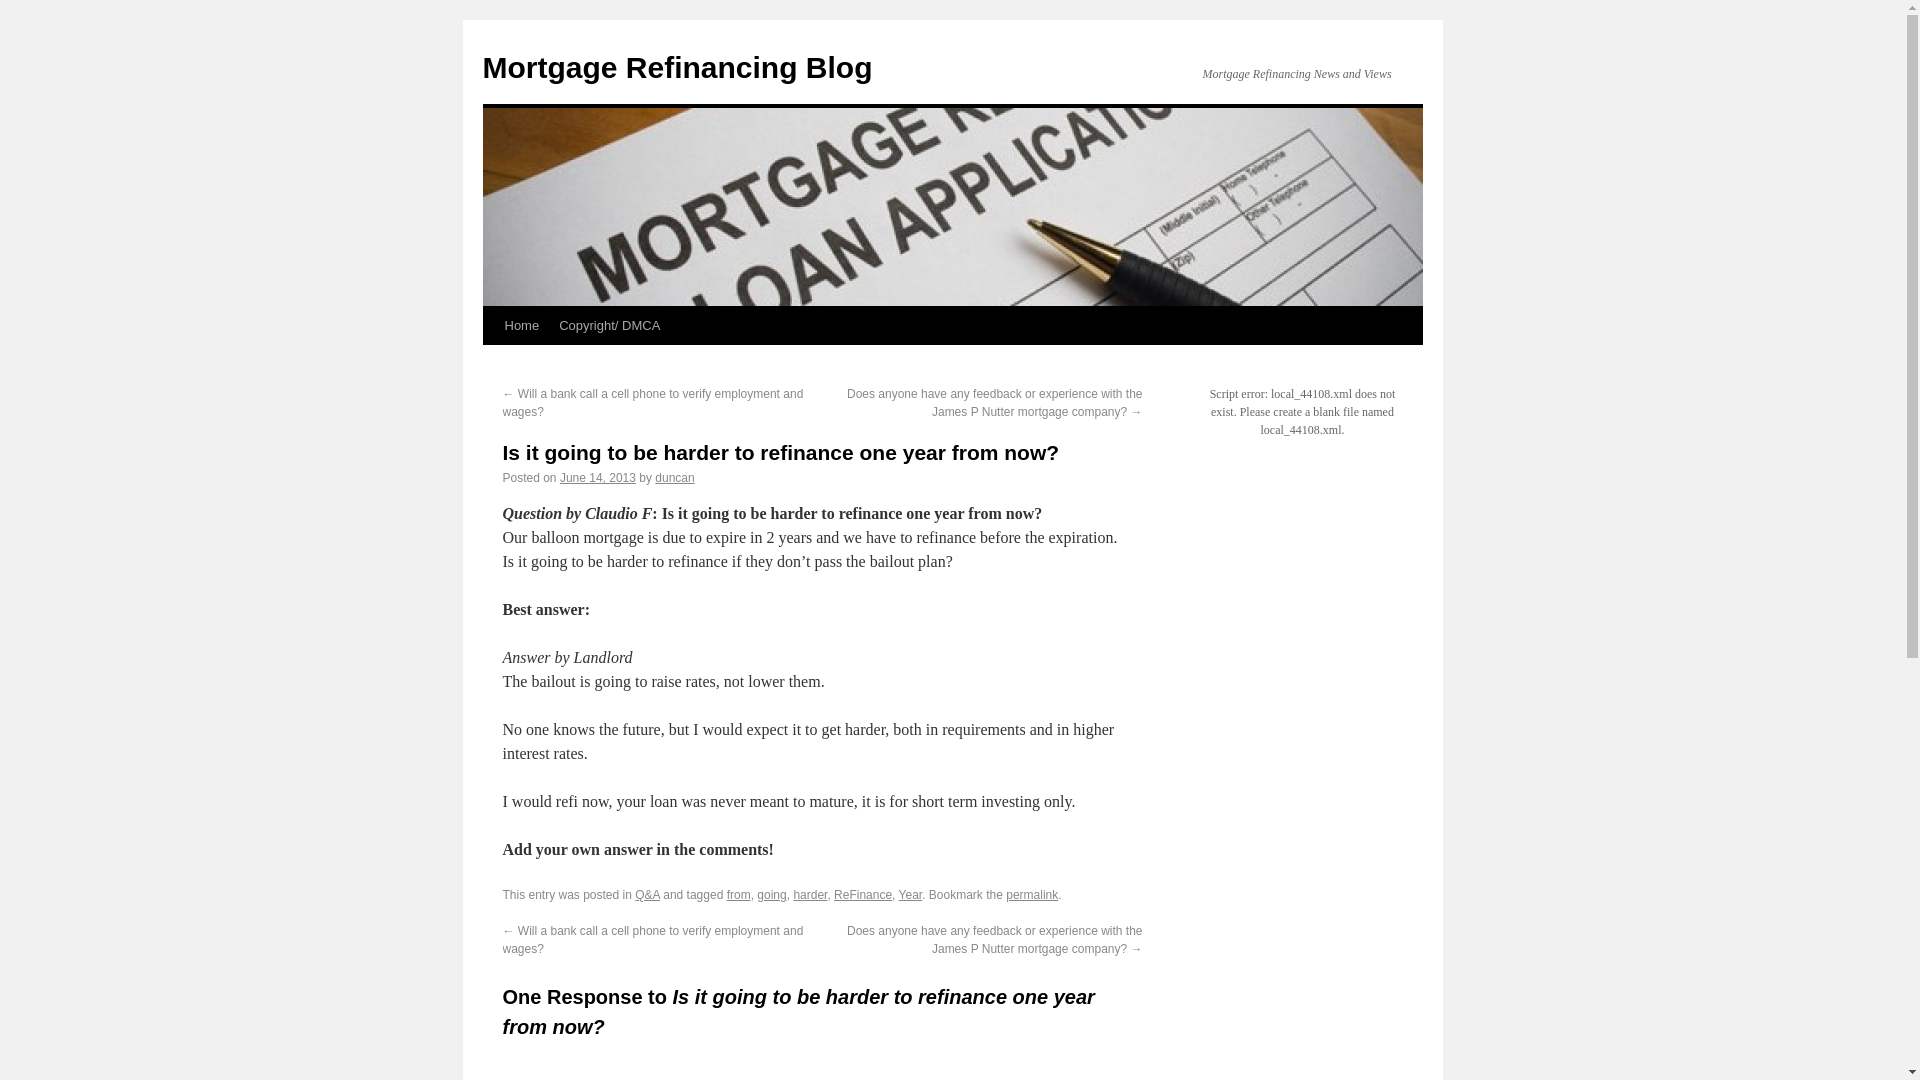  I want to click on 2:28 am, so click(598, 477).